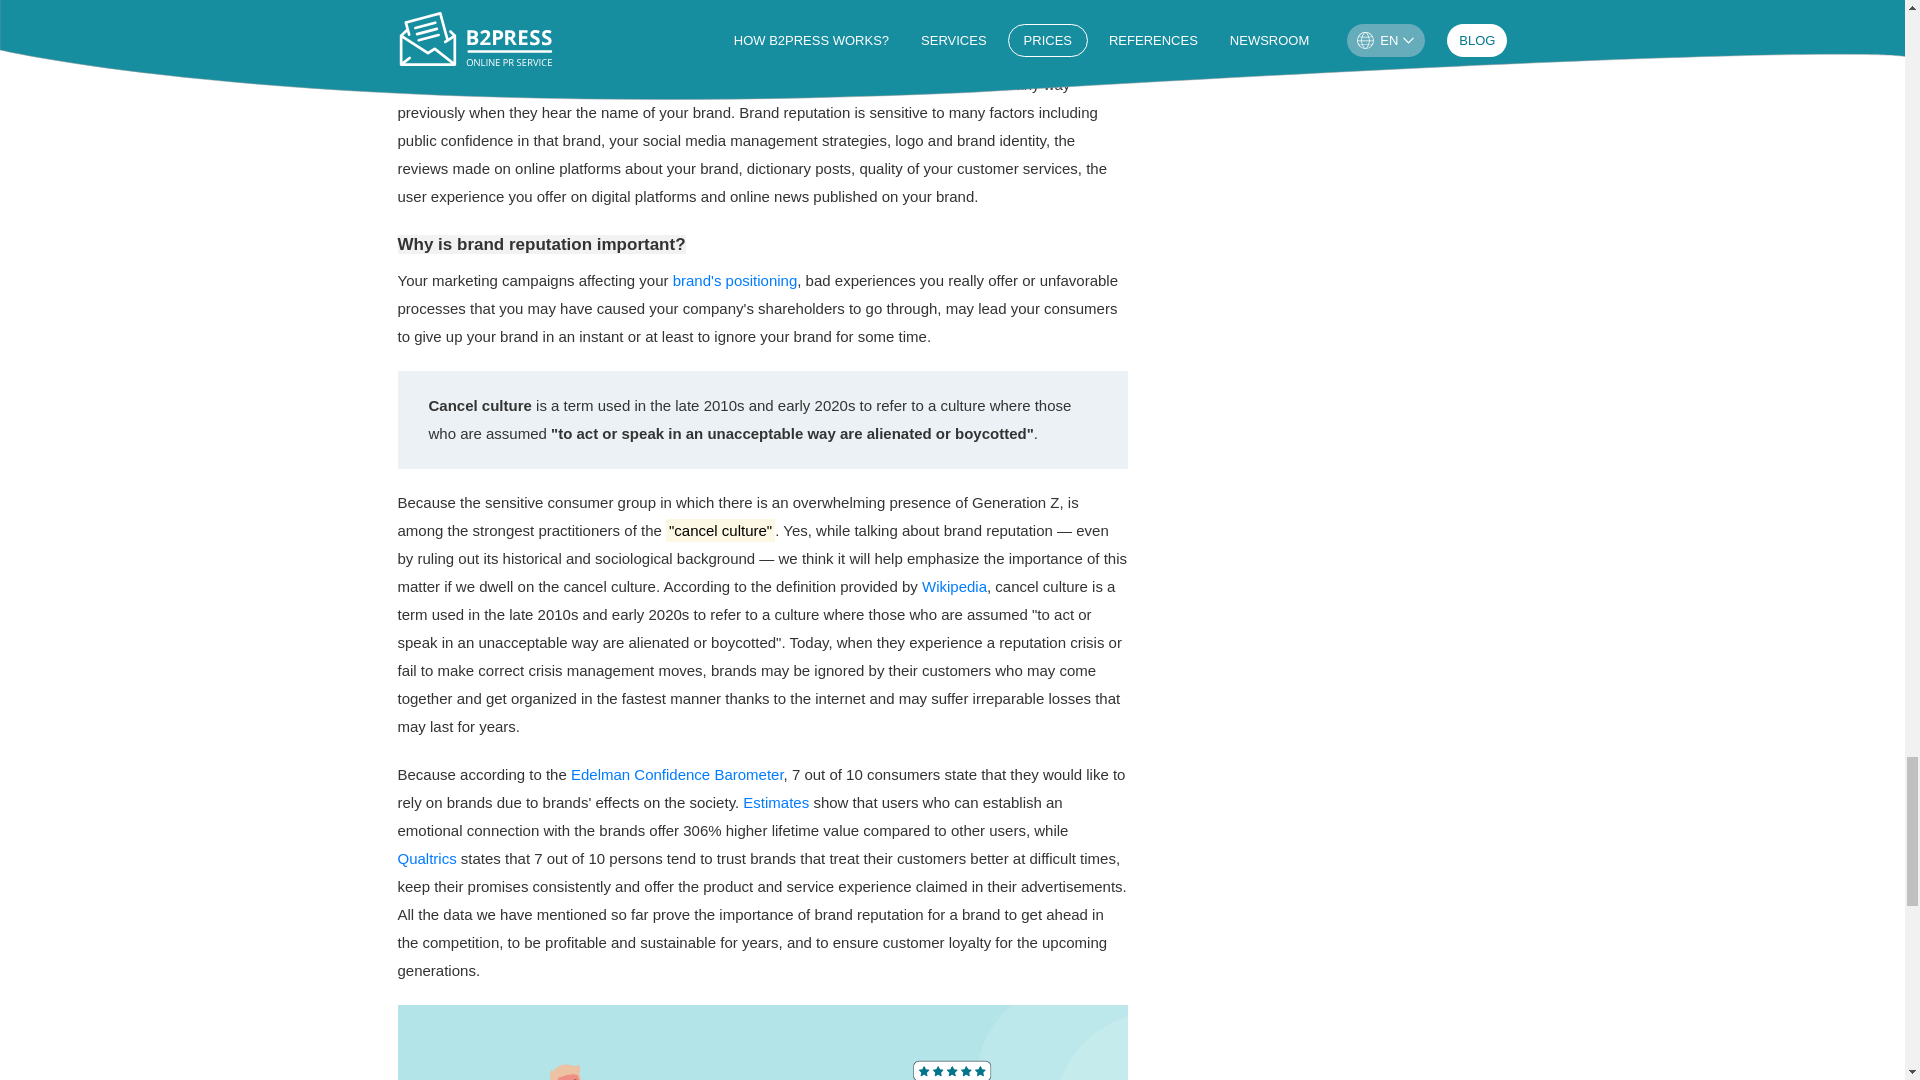 This screenshot has height=1080, width=1920. What do you see at coordinates (776, 802) in the screenshot?
I see `Estimates` at bounding box center [776, 802].